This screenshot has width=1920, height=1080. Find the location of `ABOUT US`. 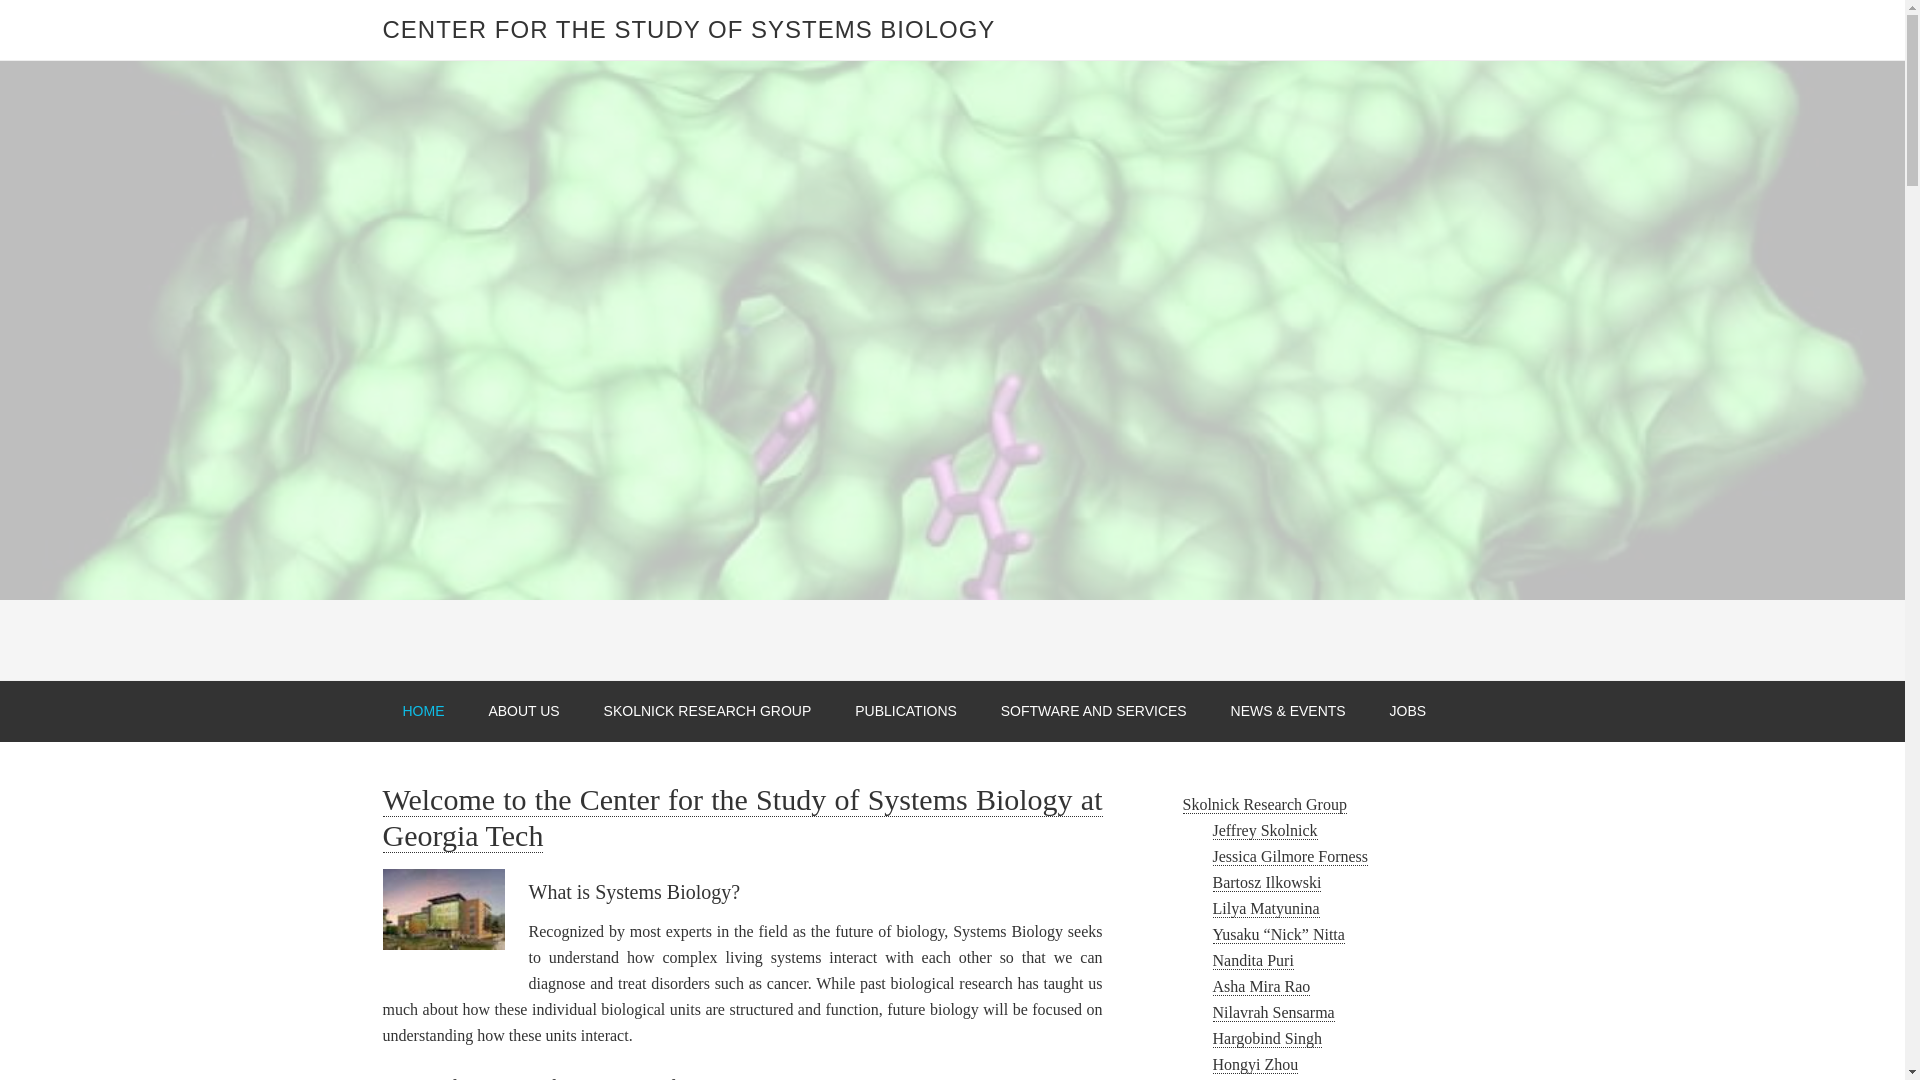

ABOUT US is located at coordinates (524, 711).